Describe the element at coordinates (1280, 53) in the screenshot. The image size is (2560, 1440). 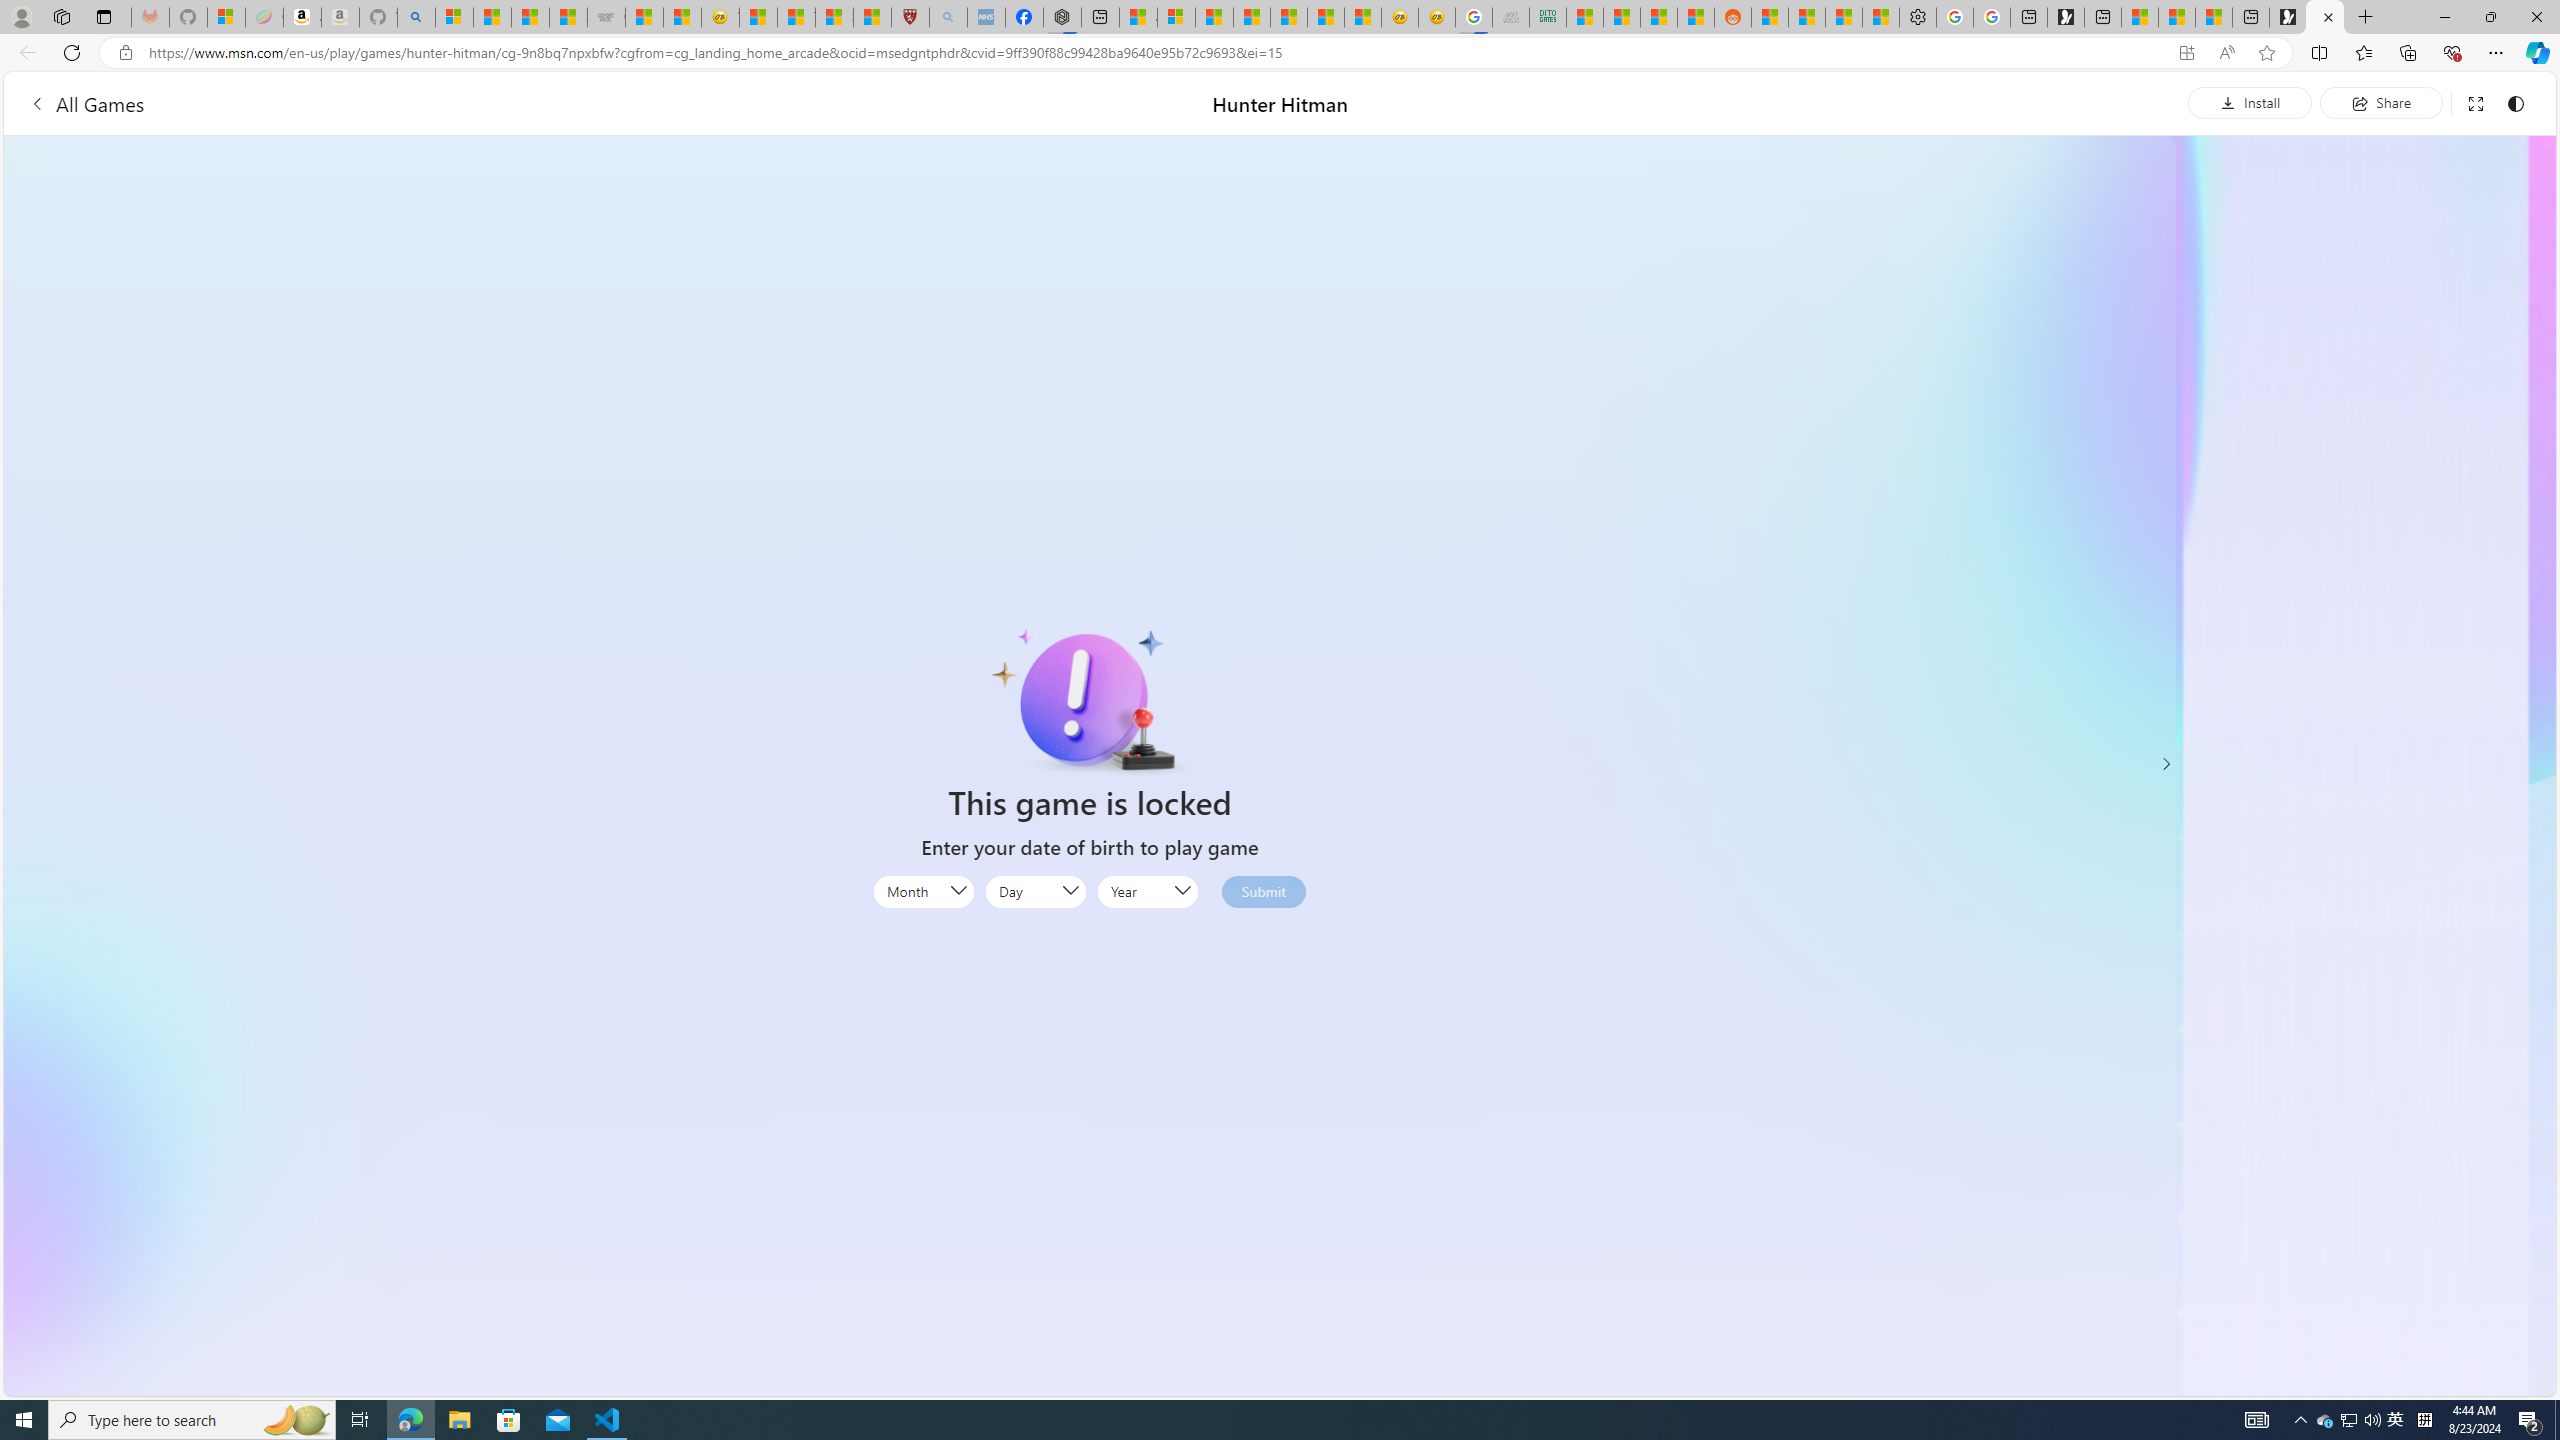
I see `App bar` at that location.